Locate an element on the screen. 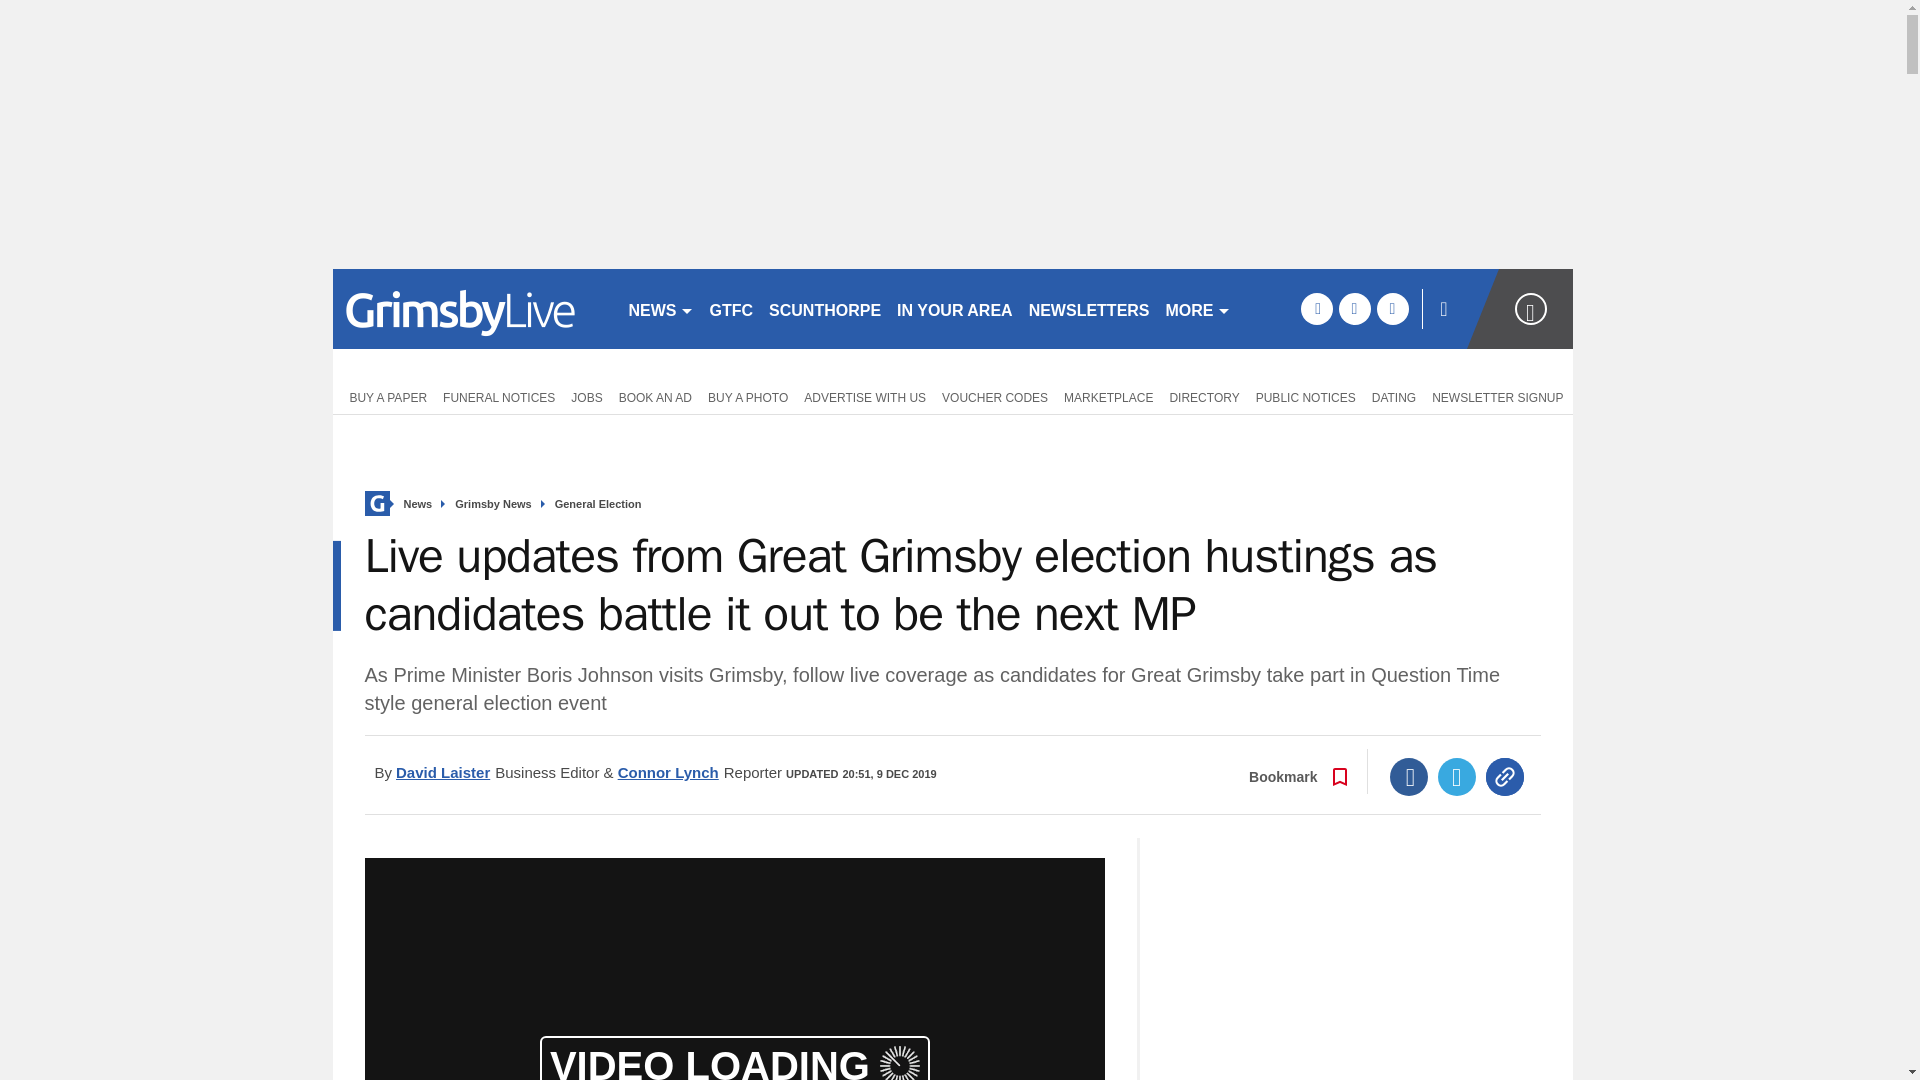  instagram is located at coordinates (1392, 308).